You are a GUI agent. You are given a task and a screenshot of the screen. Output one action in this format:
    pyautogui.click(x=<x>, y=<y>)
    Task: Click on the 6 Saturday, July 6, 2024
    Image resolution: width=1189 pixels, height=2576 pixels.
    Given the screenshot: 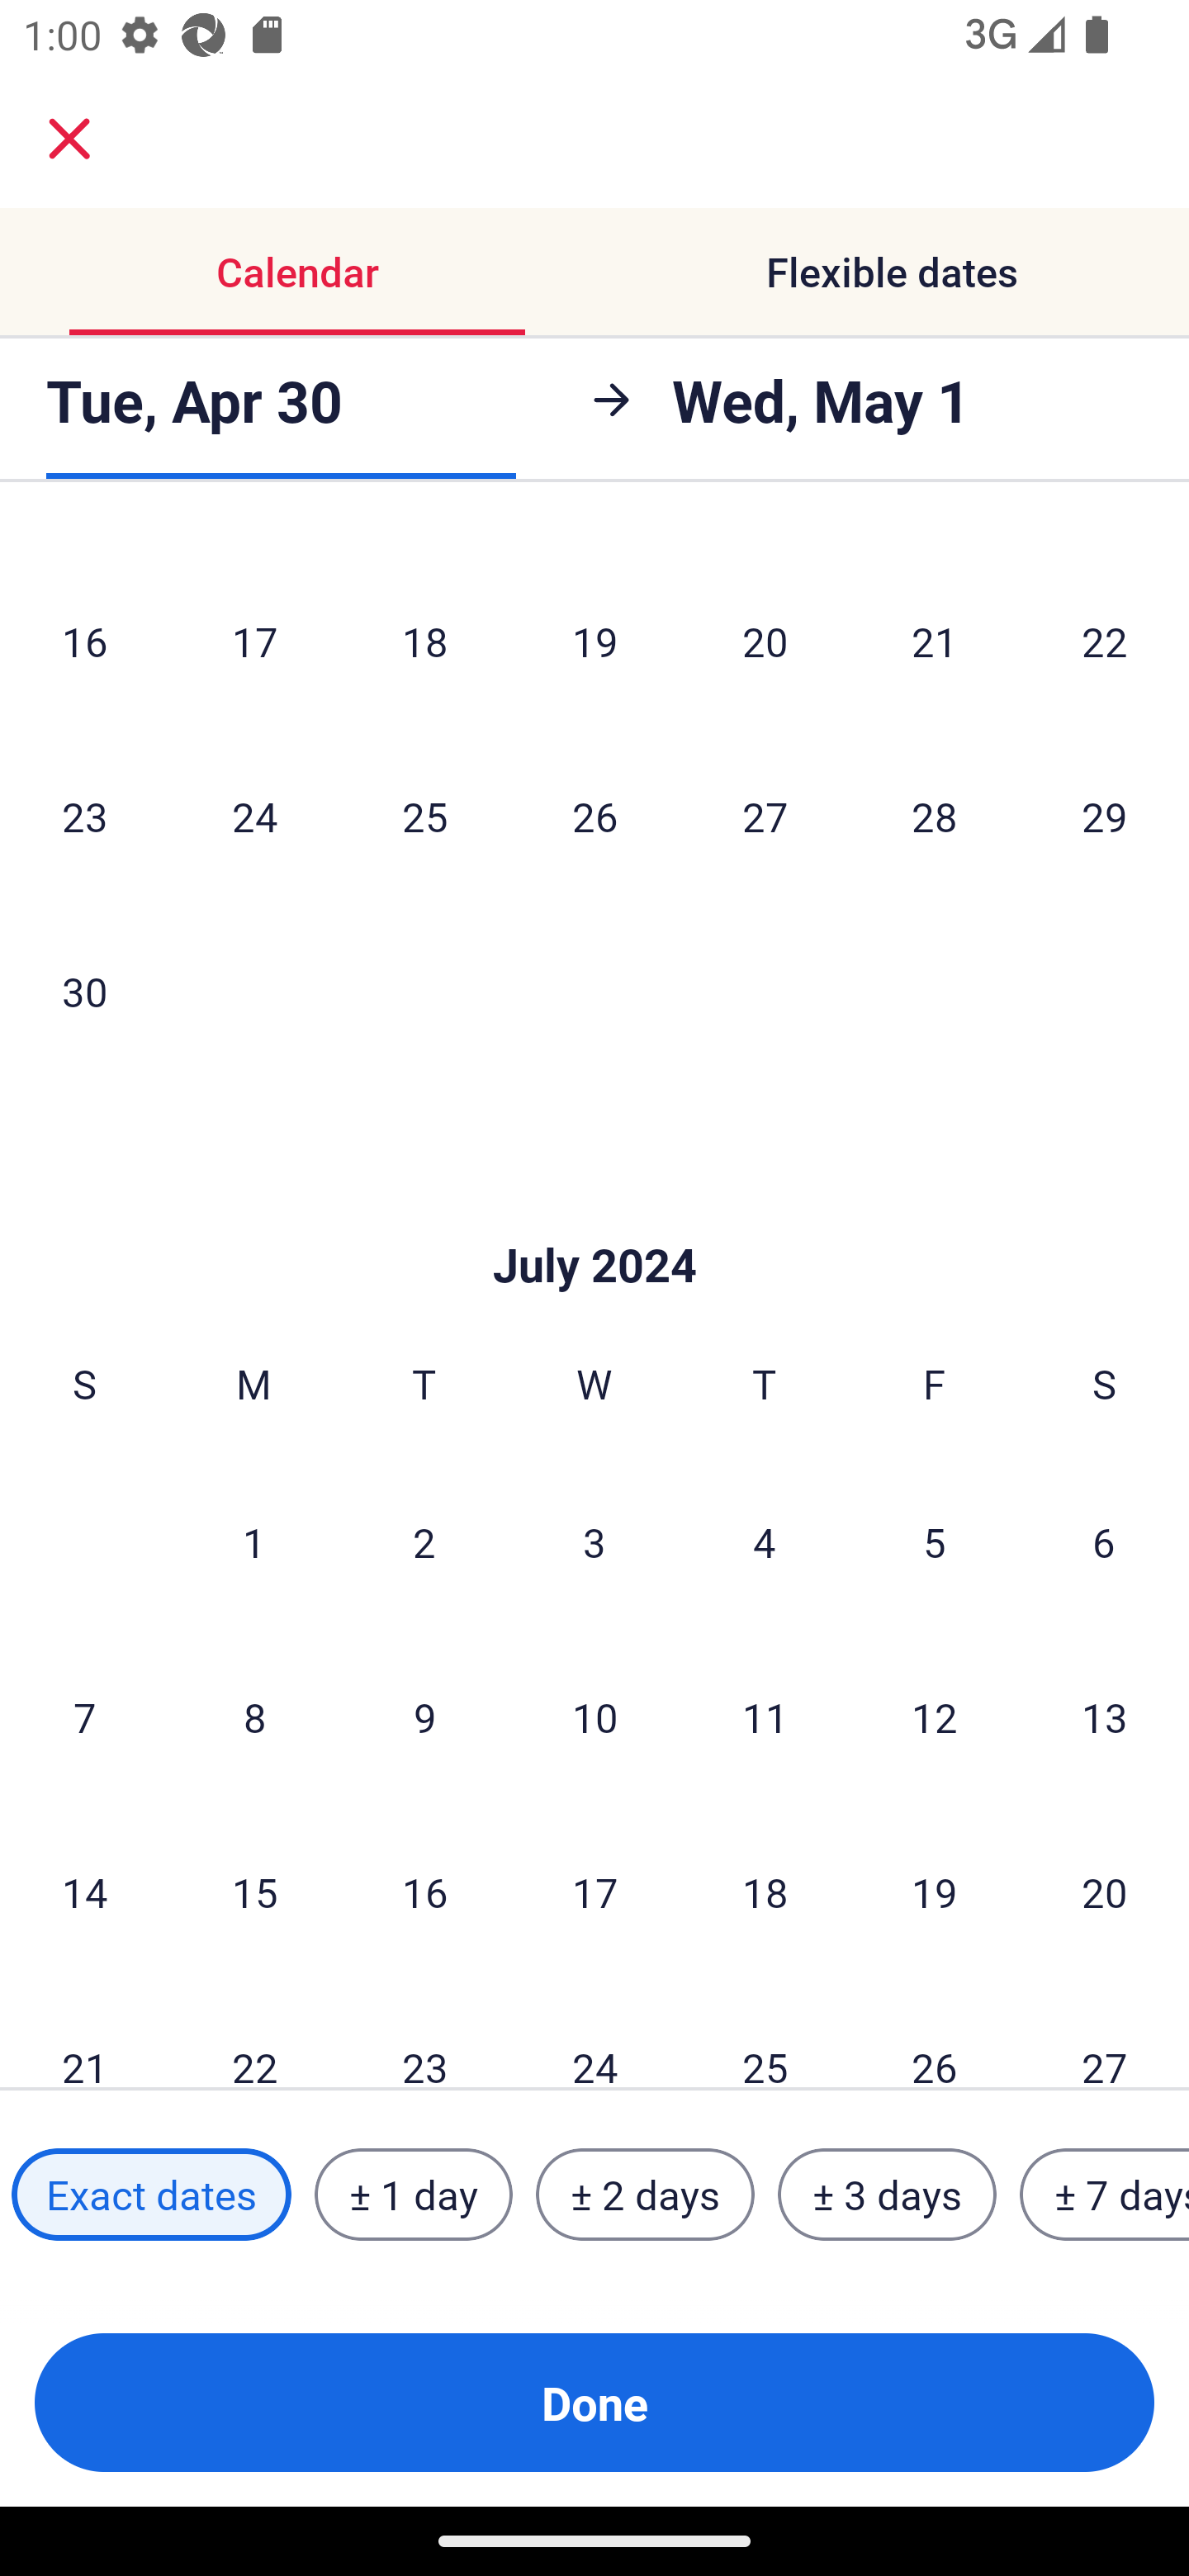 What is the action you would take?
    pyautogui.click(x=1104, y=1541)
    